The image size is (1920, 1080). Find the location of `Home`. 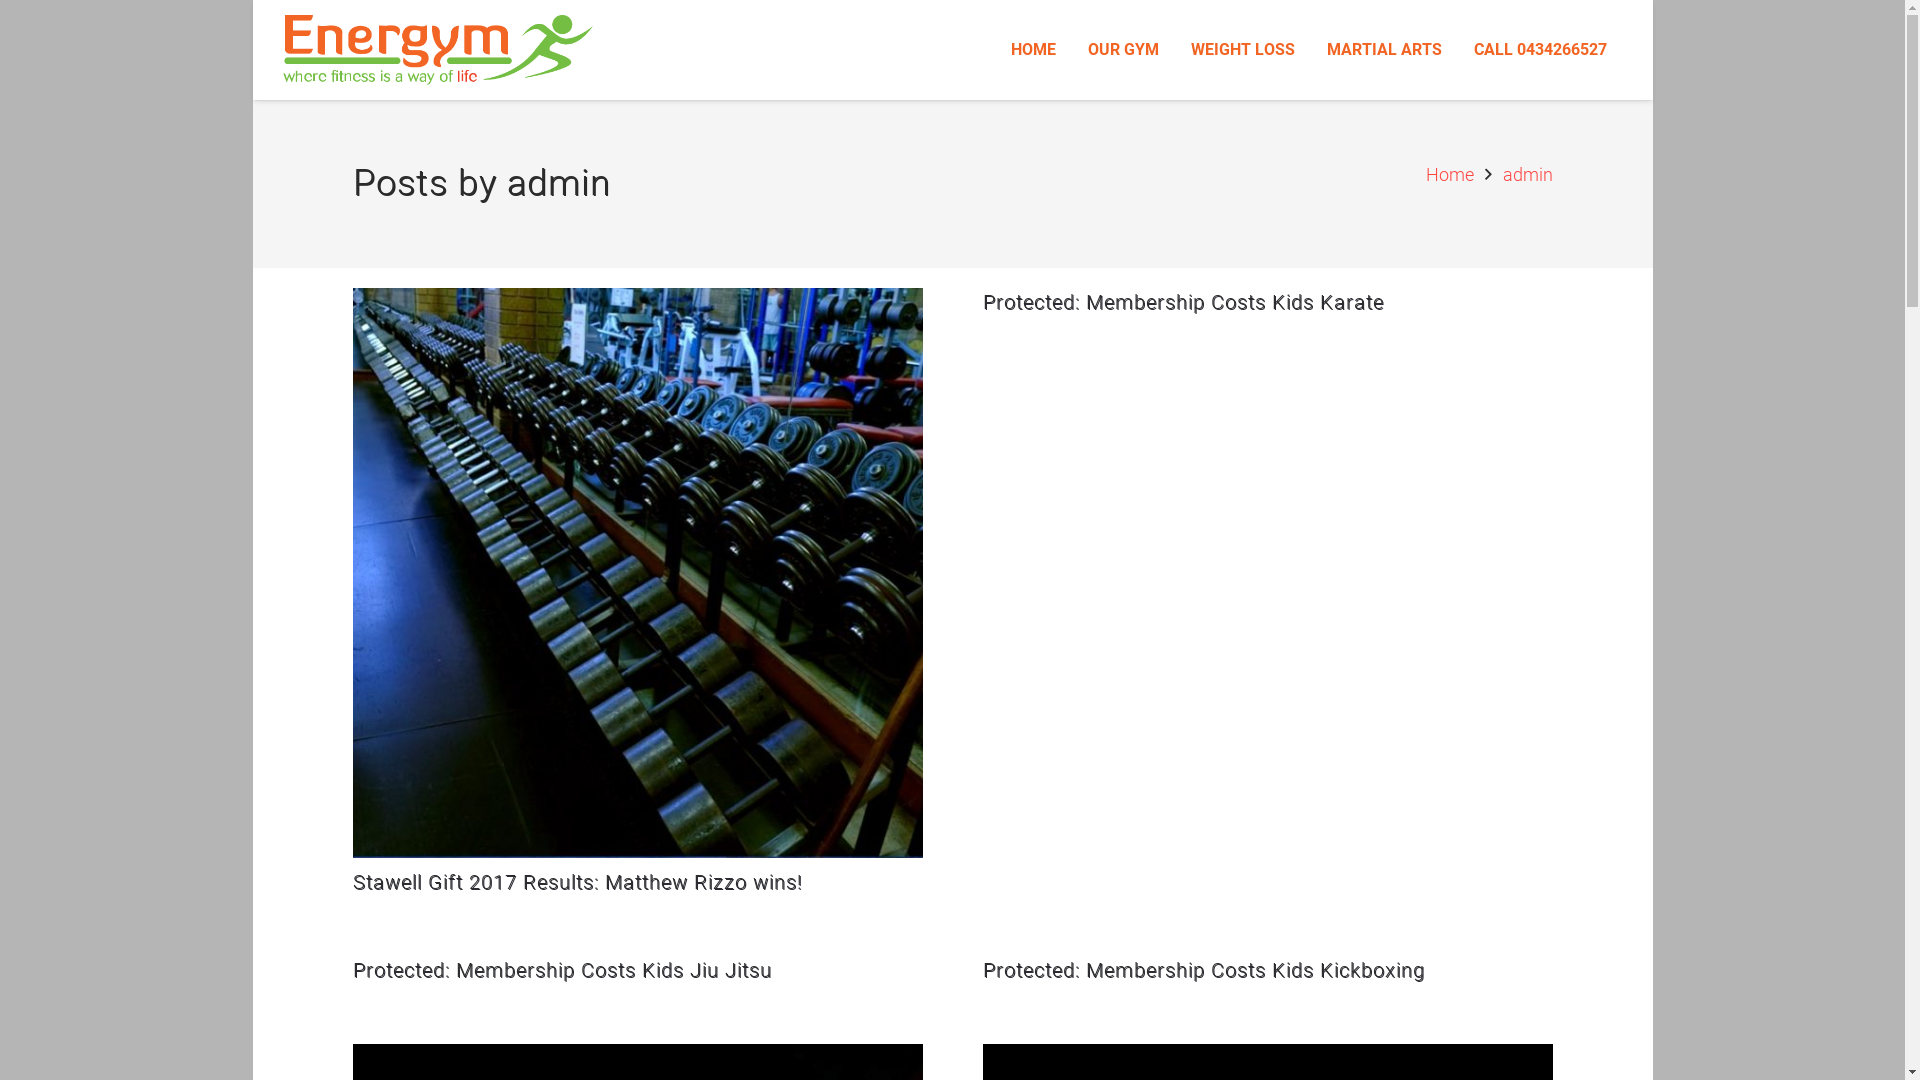

Home is located at coordinates (1450, 174).